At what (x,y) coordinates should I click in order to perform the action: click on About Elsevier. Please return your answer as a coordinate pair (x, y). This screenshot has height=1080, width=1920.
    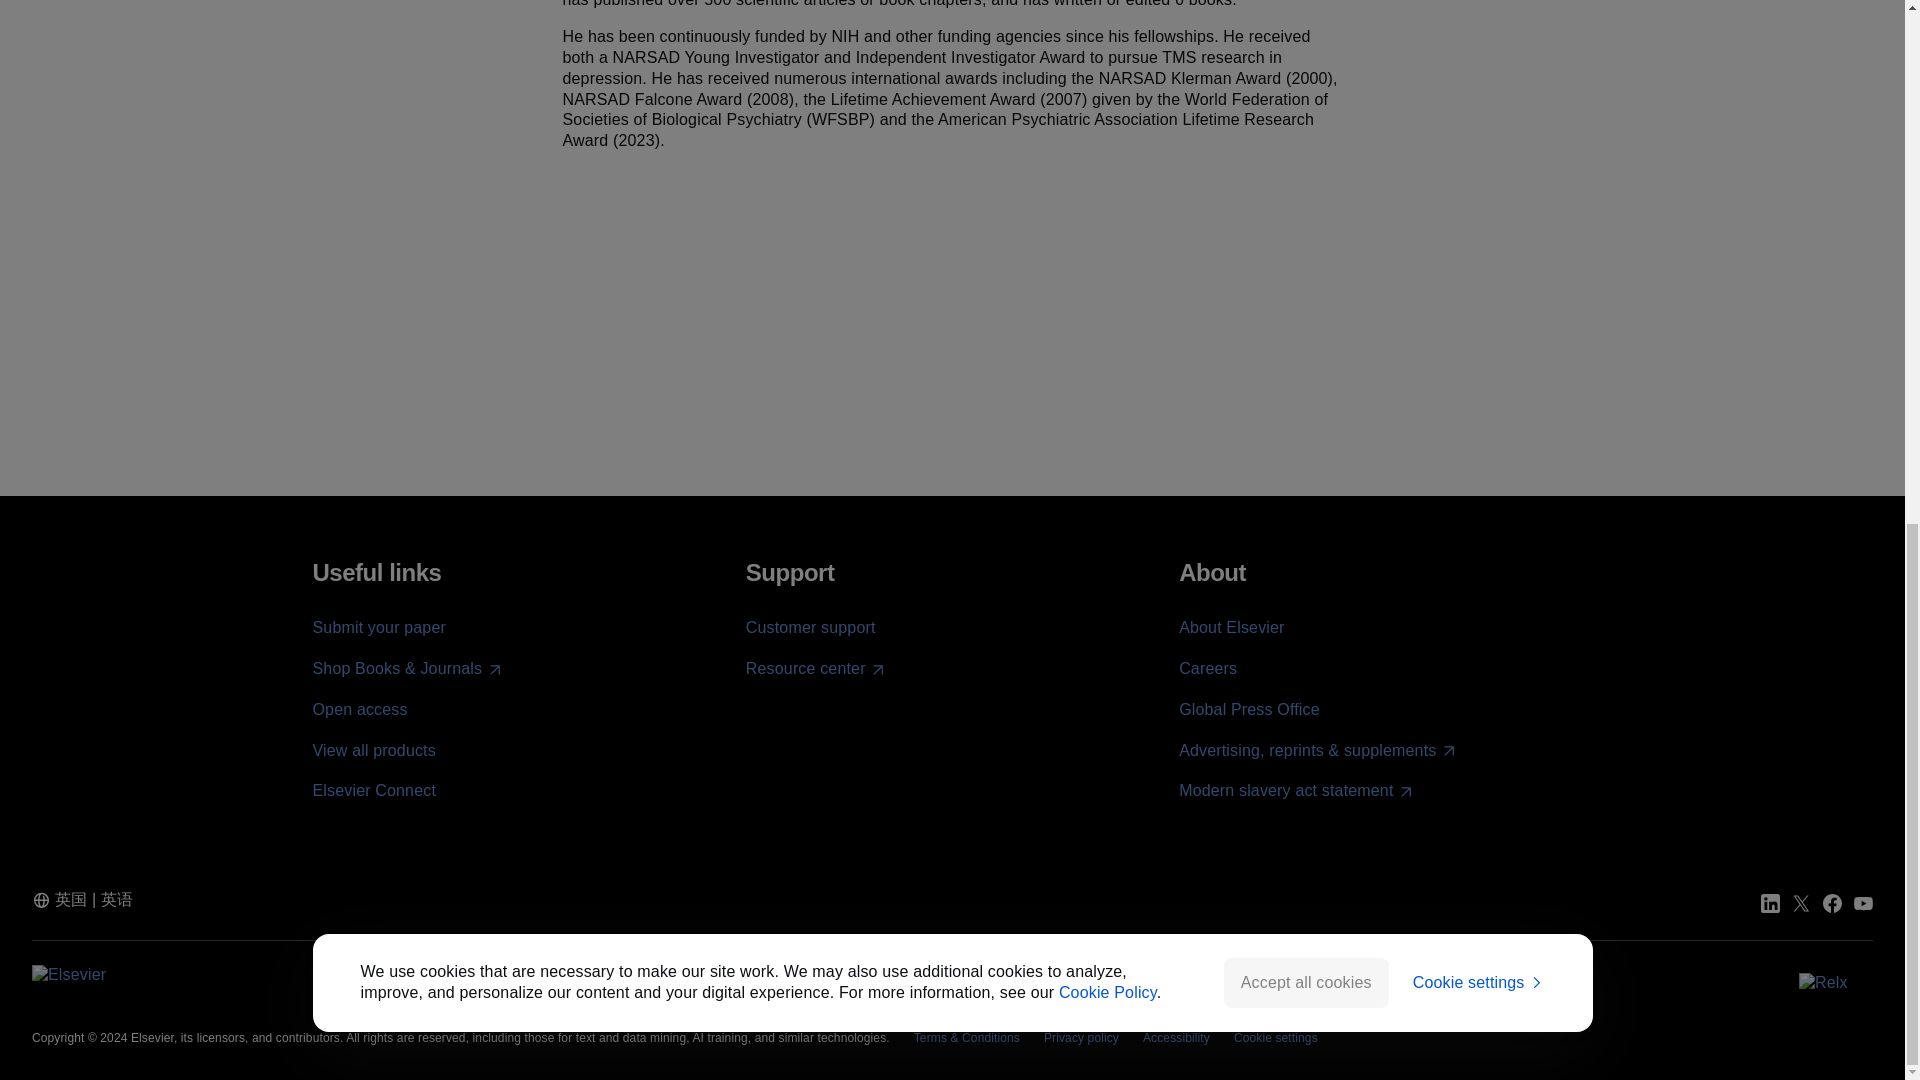
    Looking at the image, I should click on (1231, 627).